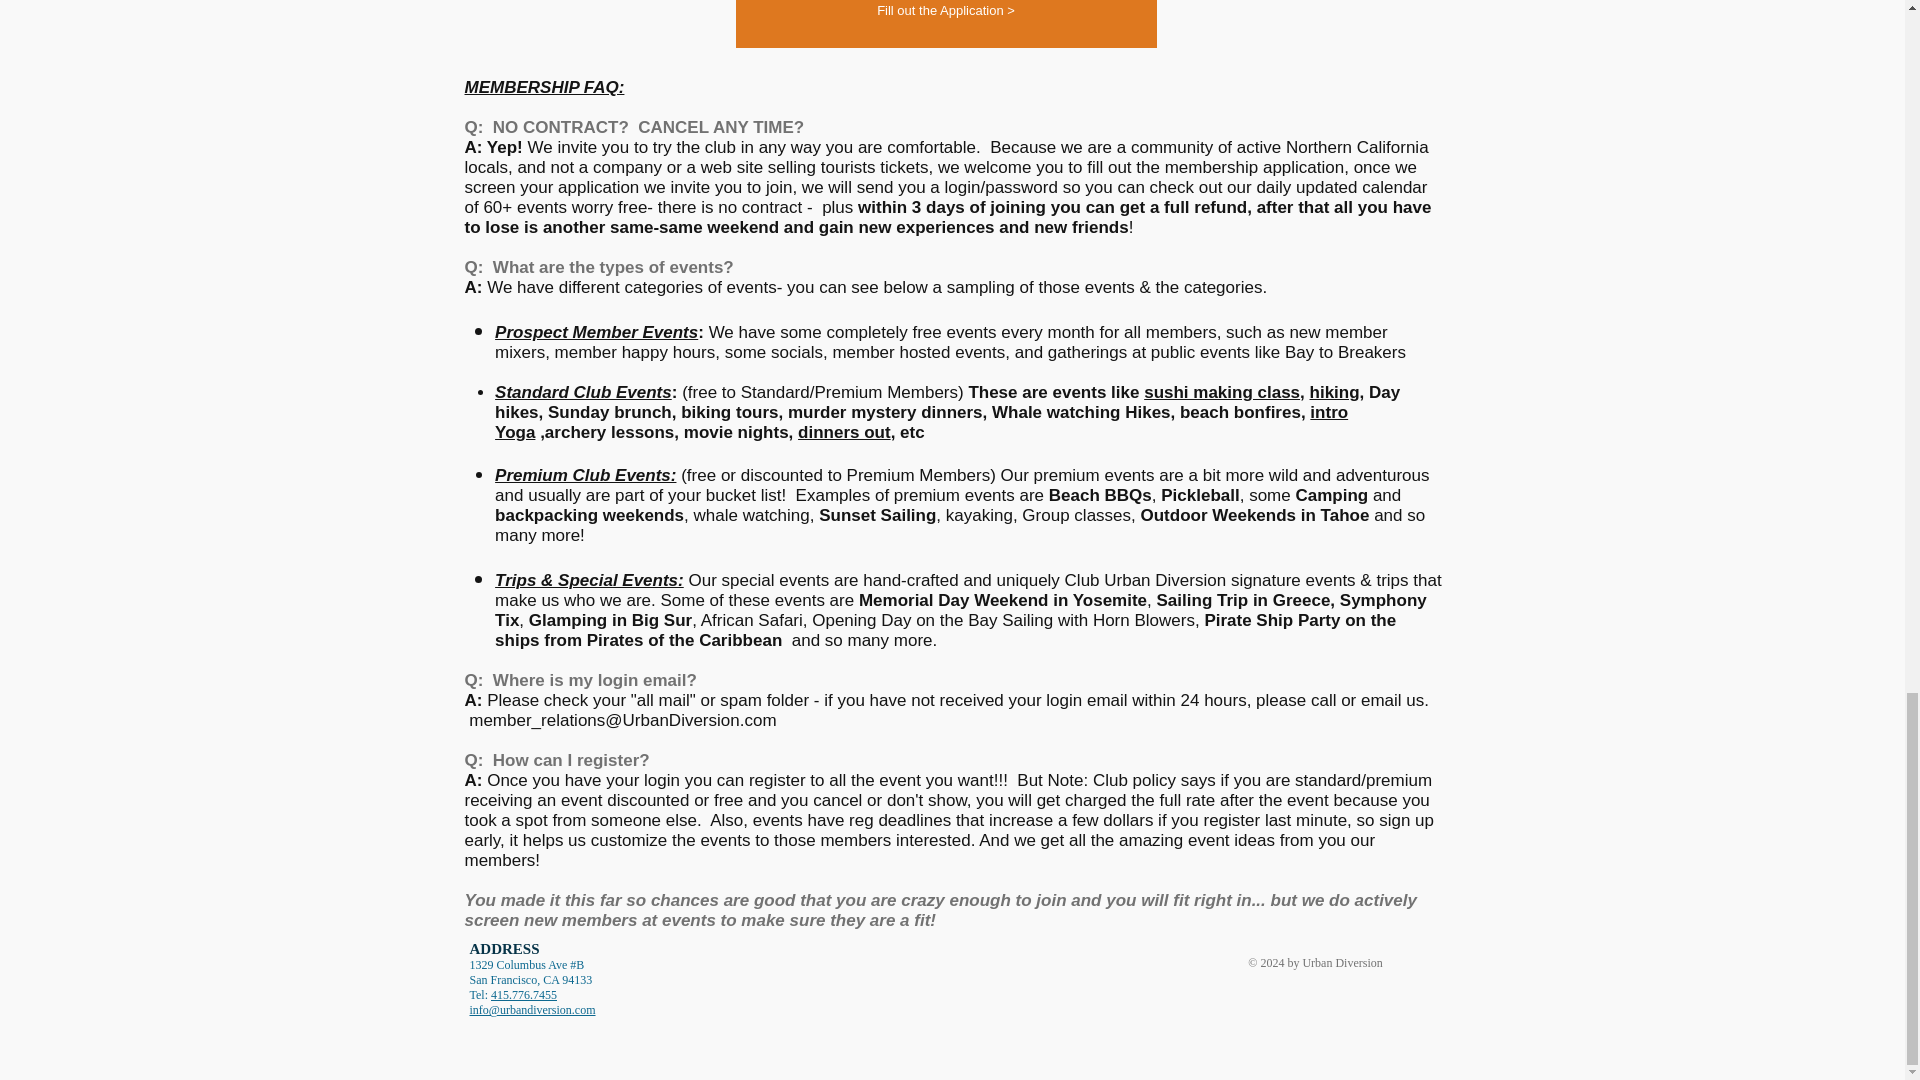  Describe the element at coordinates (1003, 620) in the screenshot. I see `Opening Day on the Bay Sailing with Horn Blowers` at that location.